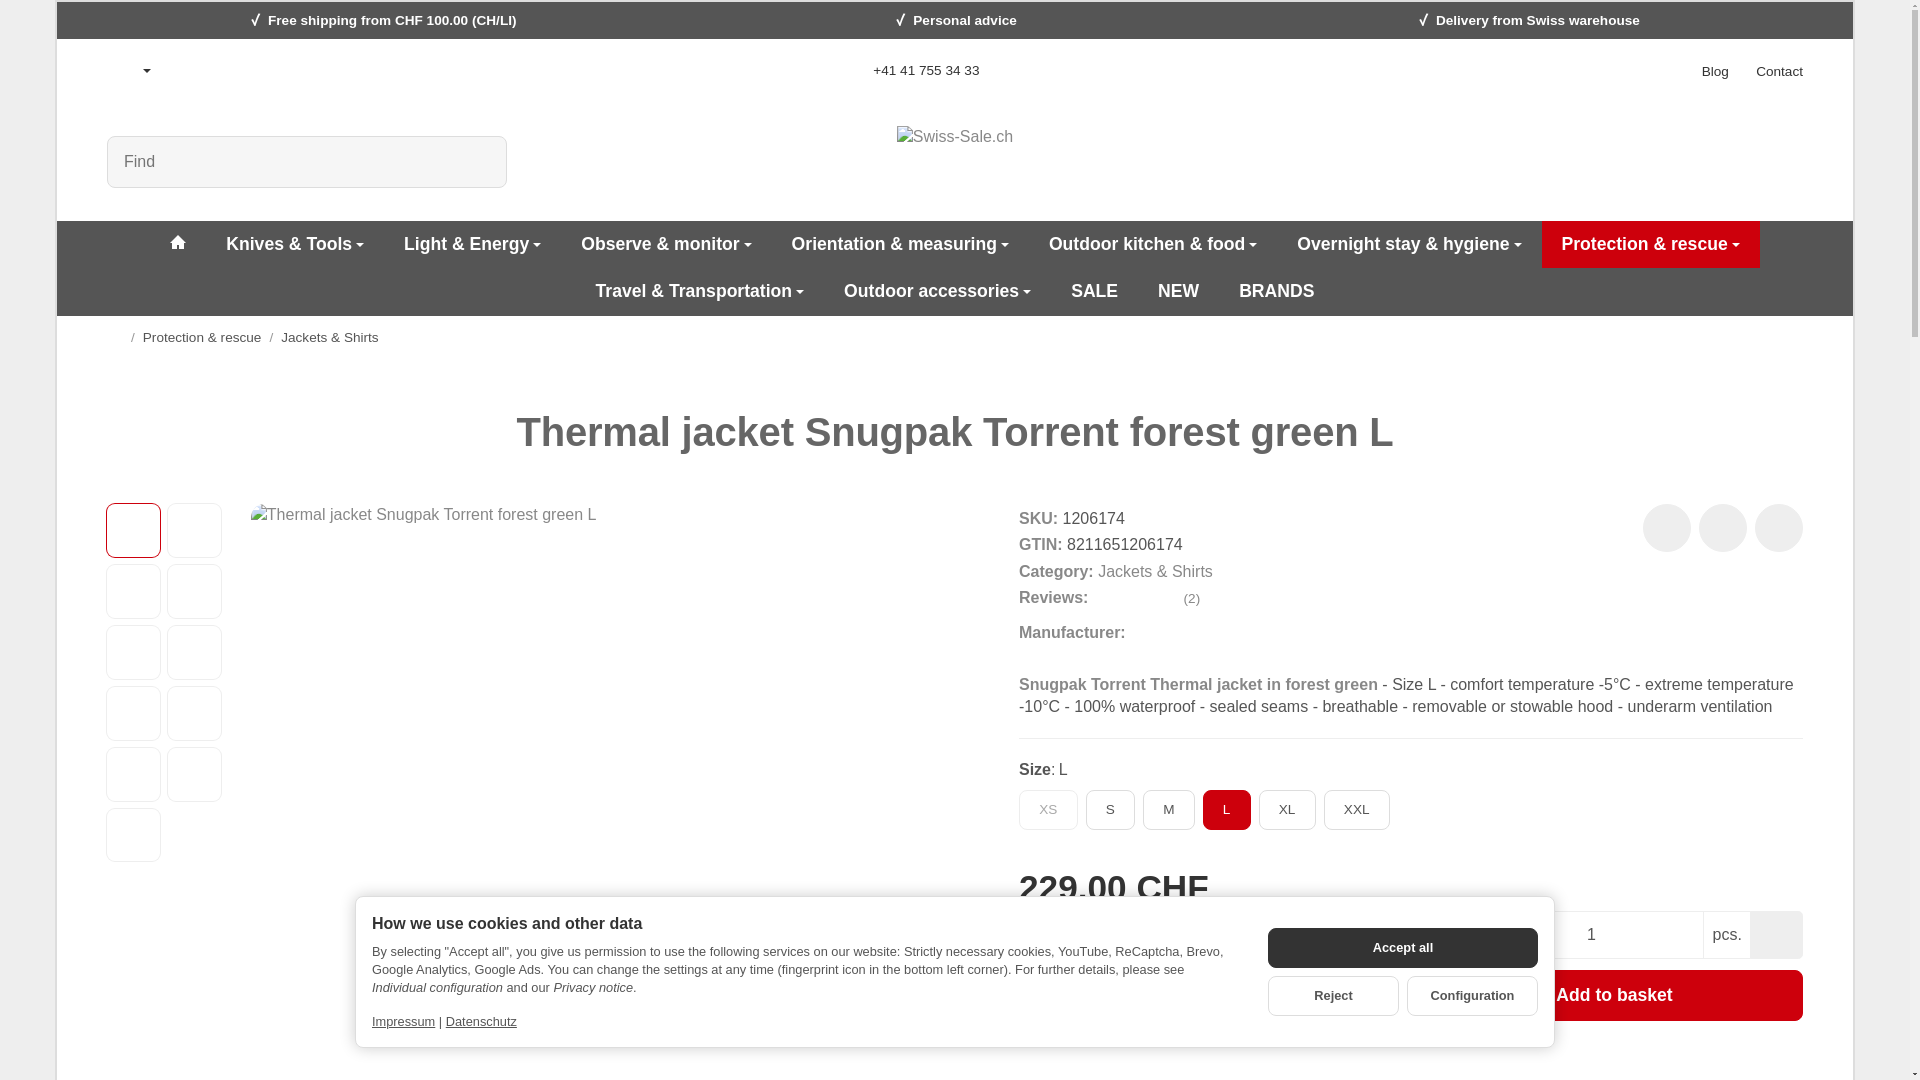  I want to click on Contact form, so click(1779, 70).